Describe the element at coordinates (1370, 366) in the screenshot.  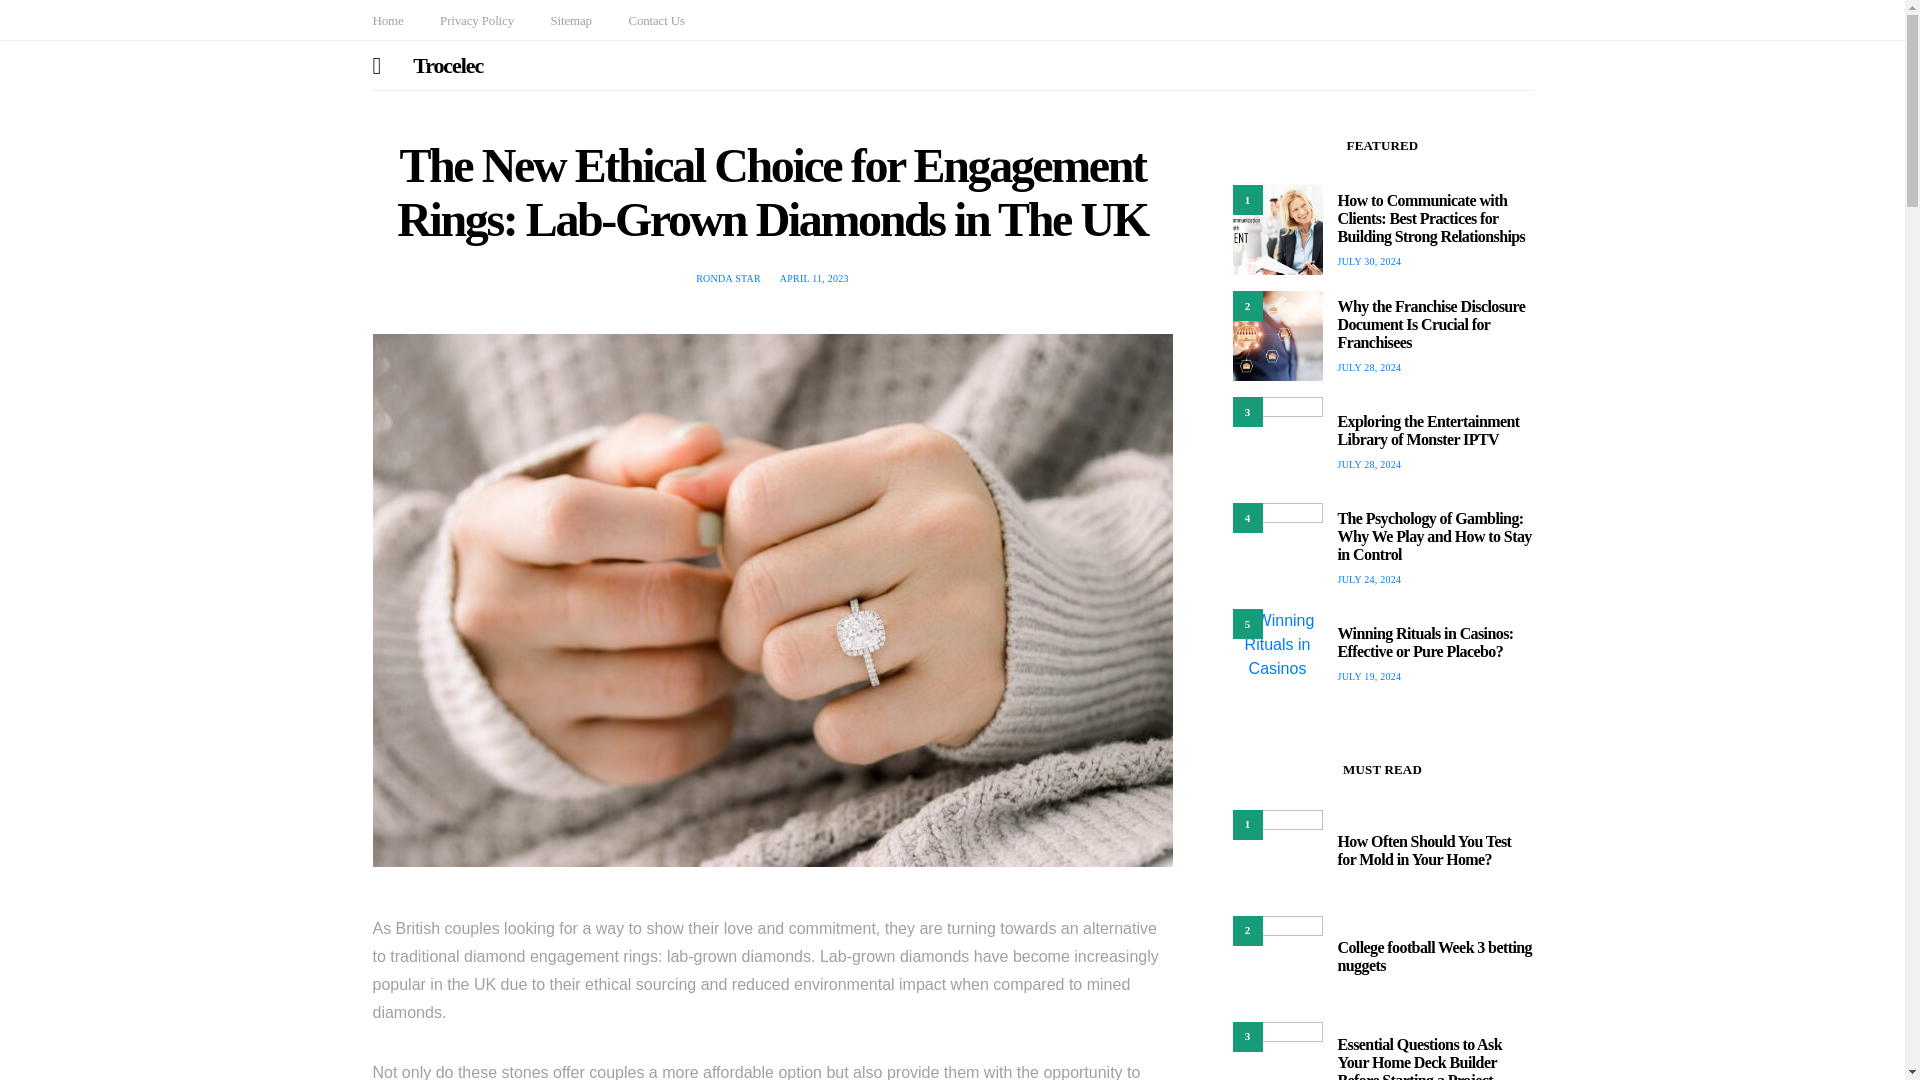
I see `JULY 28, 2024` at that location.